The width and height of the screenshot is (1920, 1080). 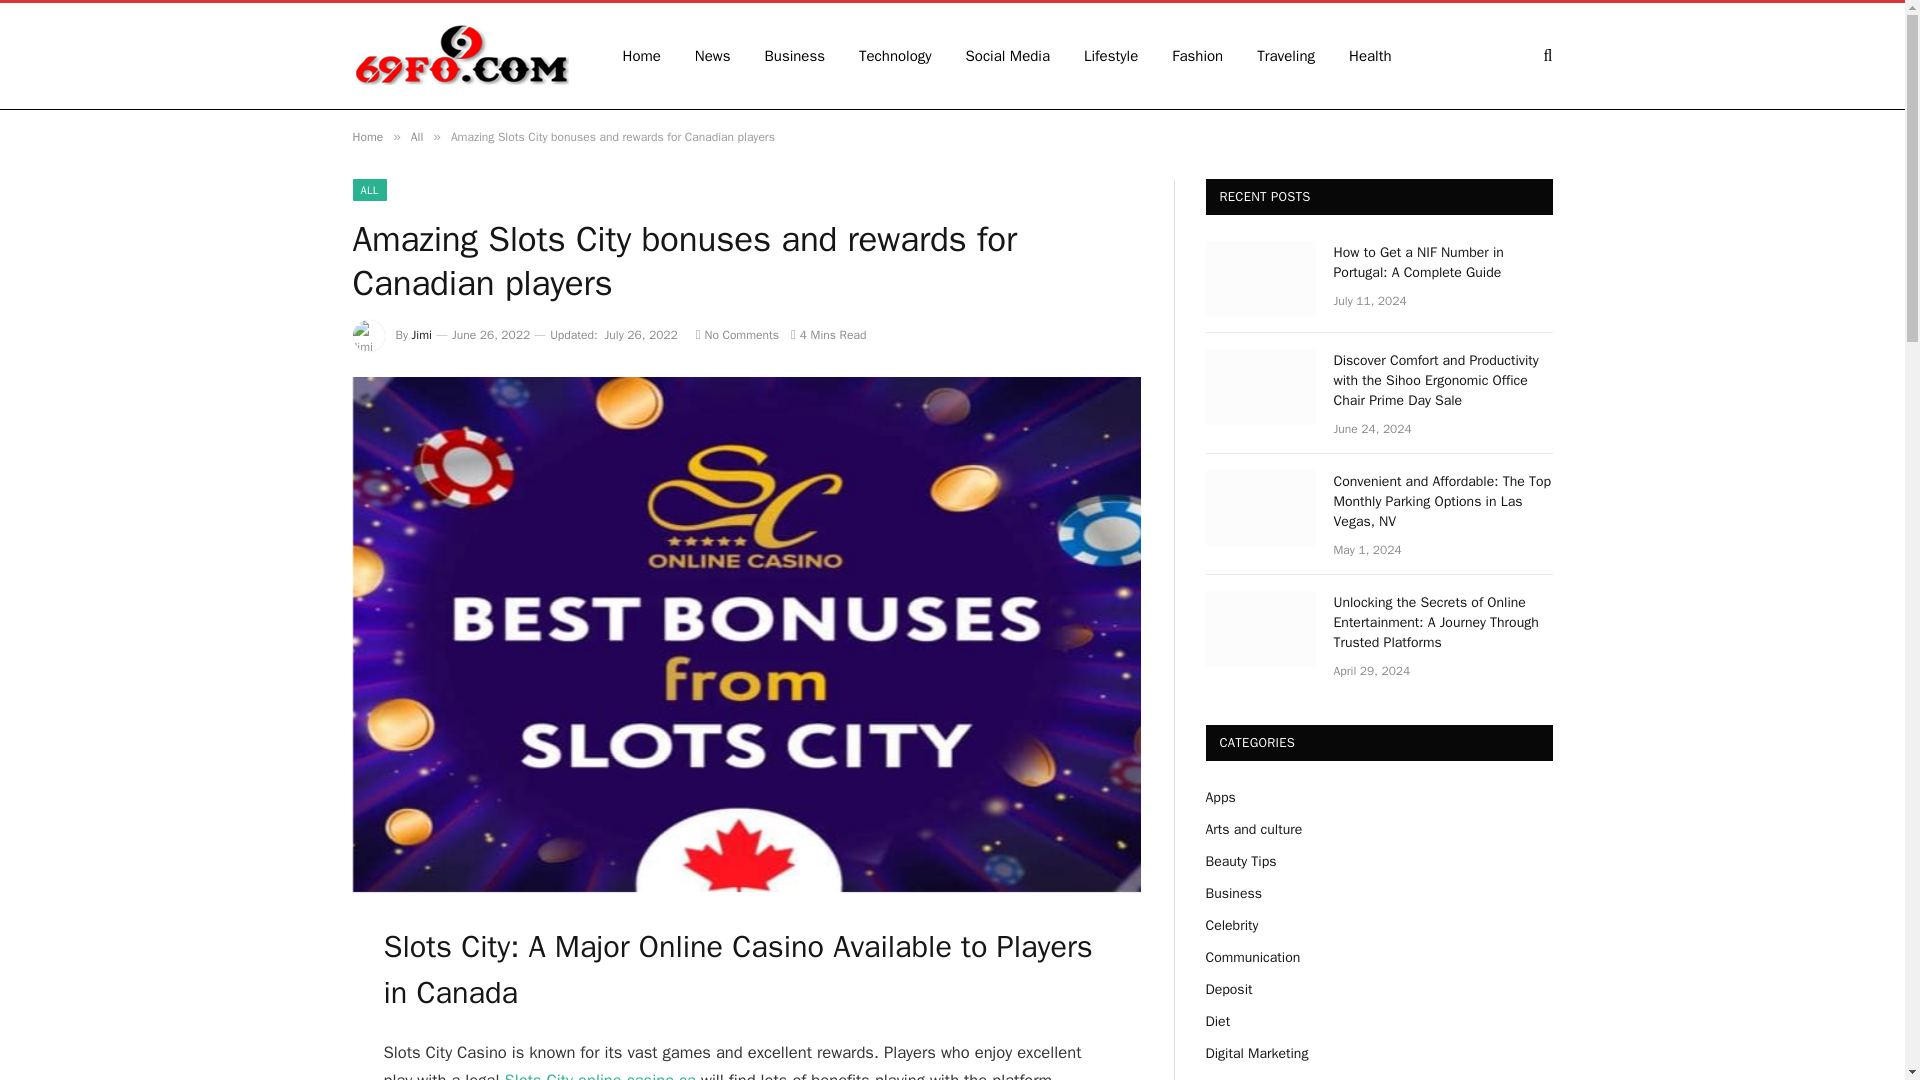 What do you see at coordinates (366, 136) in the screenshot?
I see `Home` at bounding box center [366, 136].